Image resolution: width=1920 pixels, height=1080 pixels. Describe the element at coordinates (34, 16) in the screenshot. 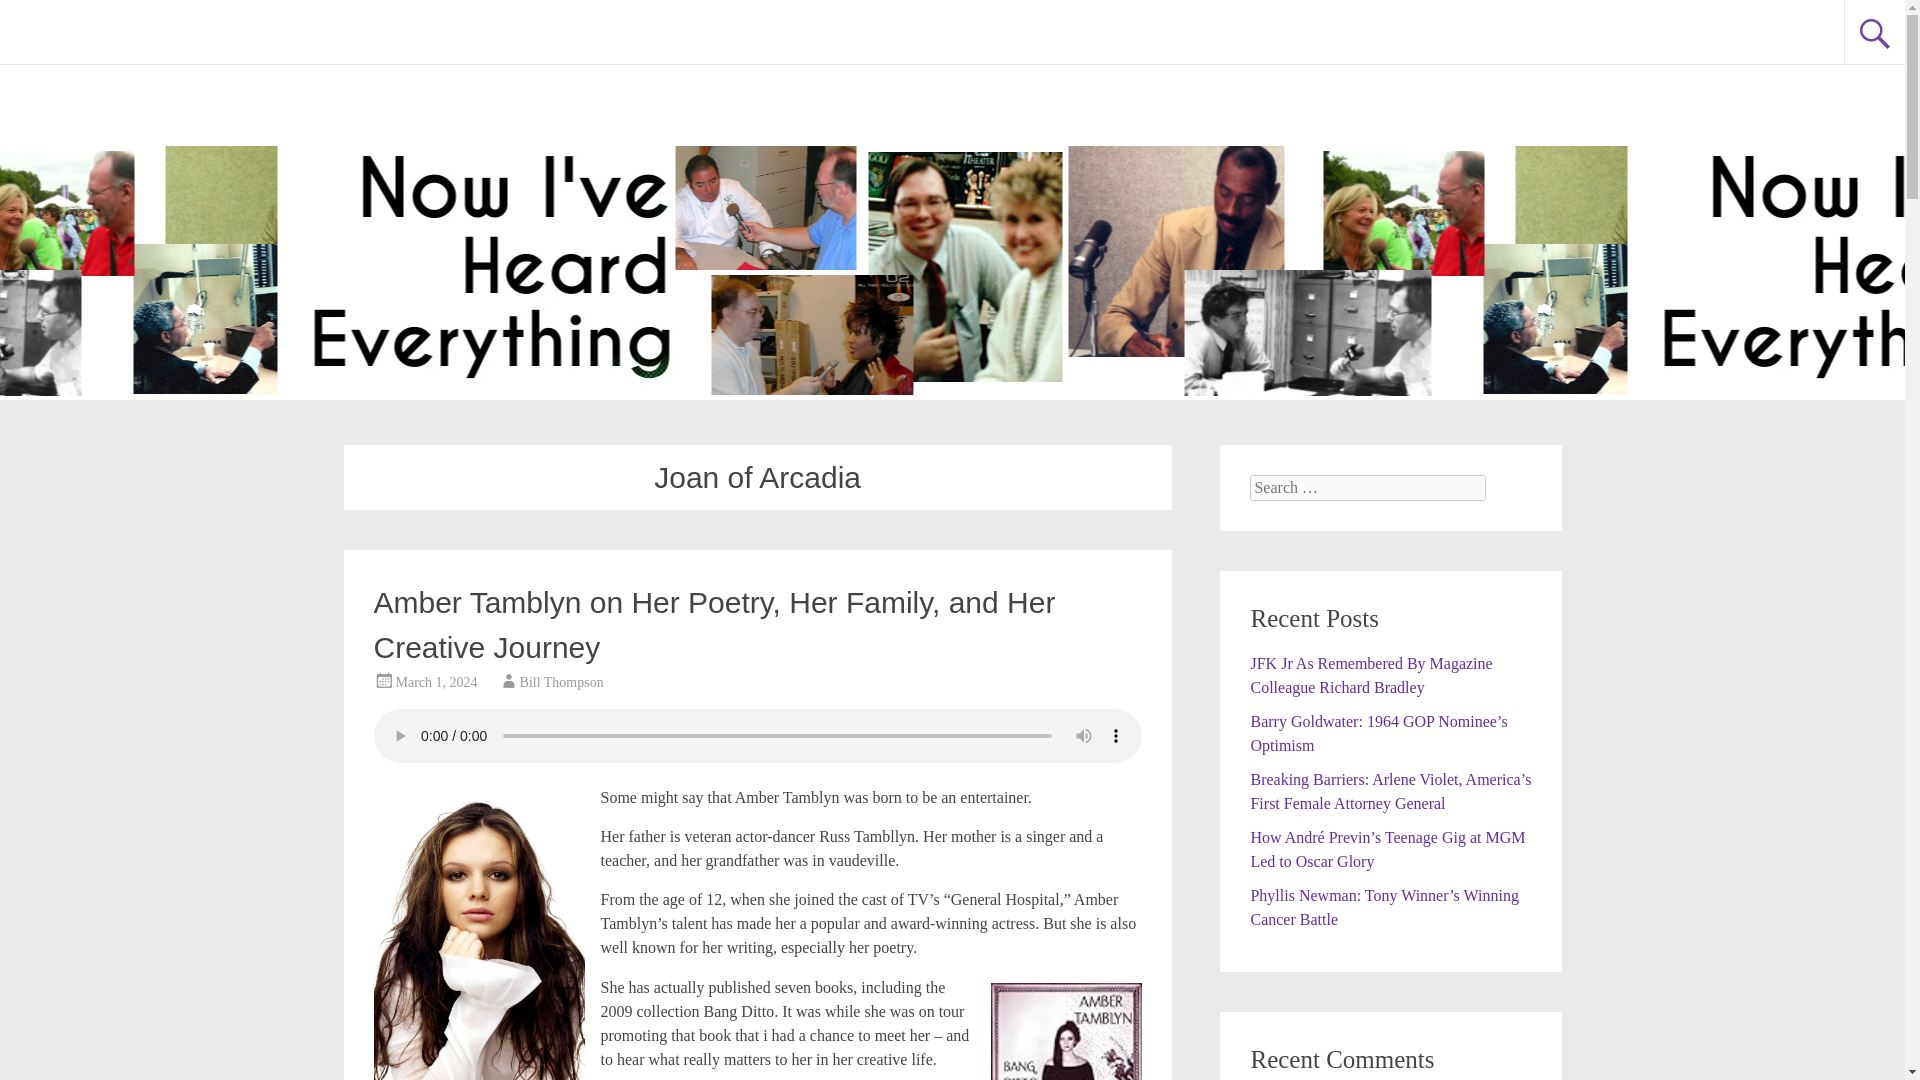

I see `Search` at that location.